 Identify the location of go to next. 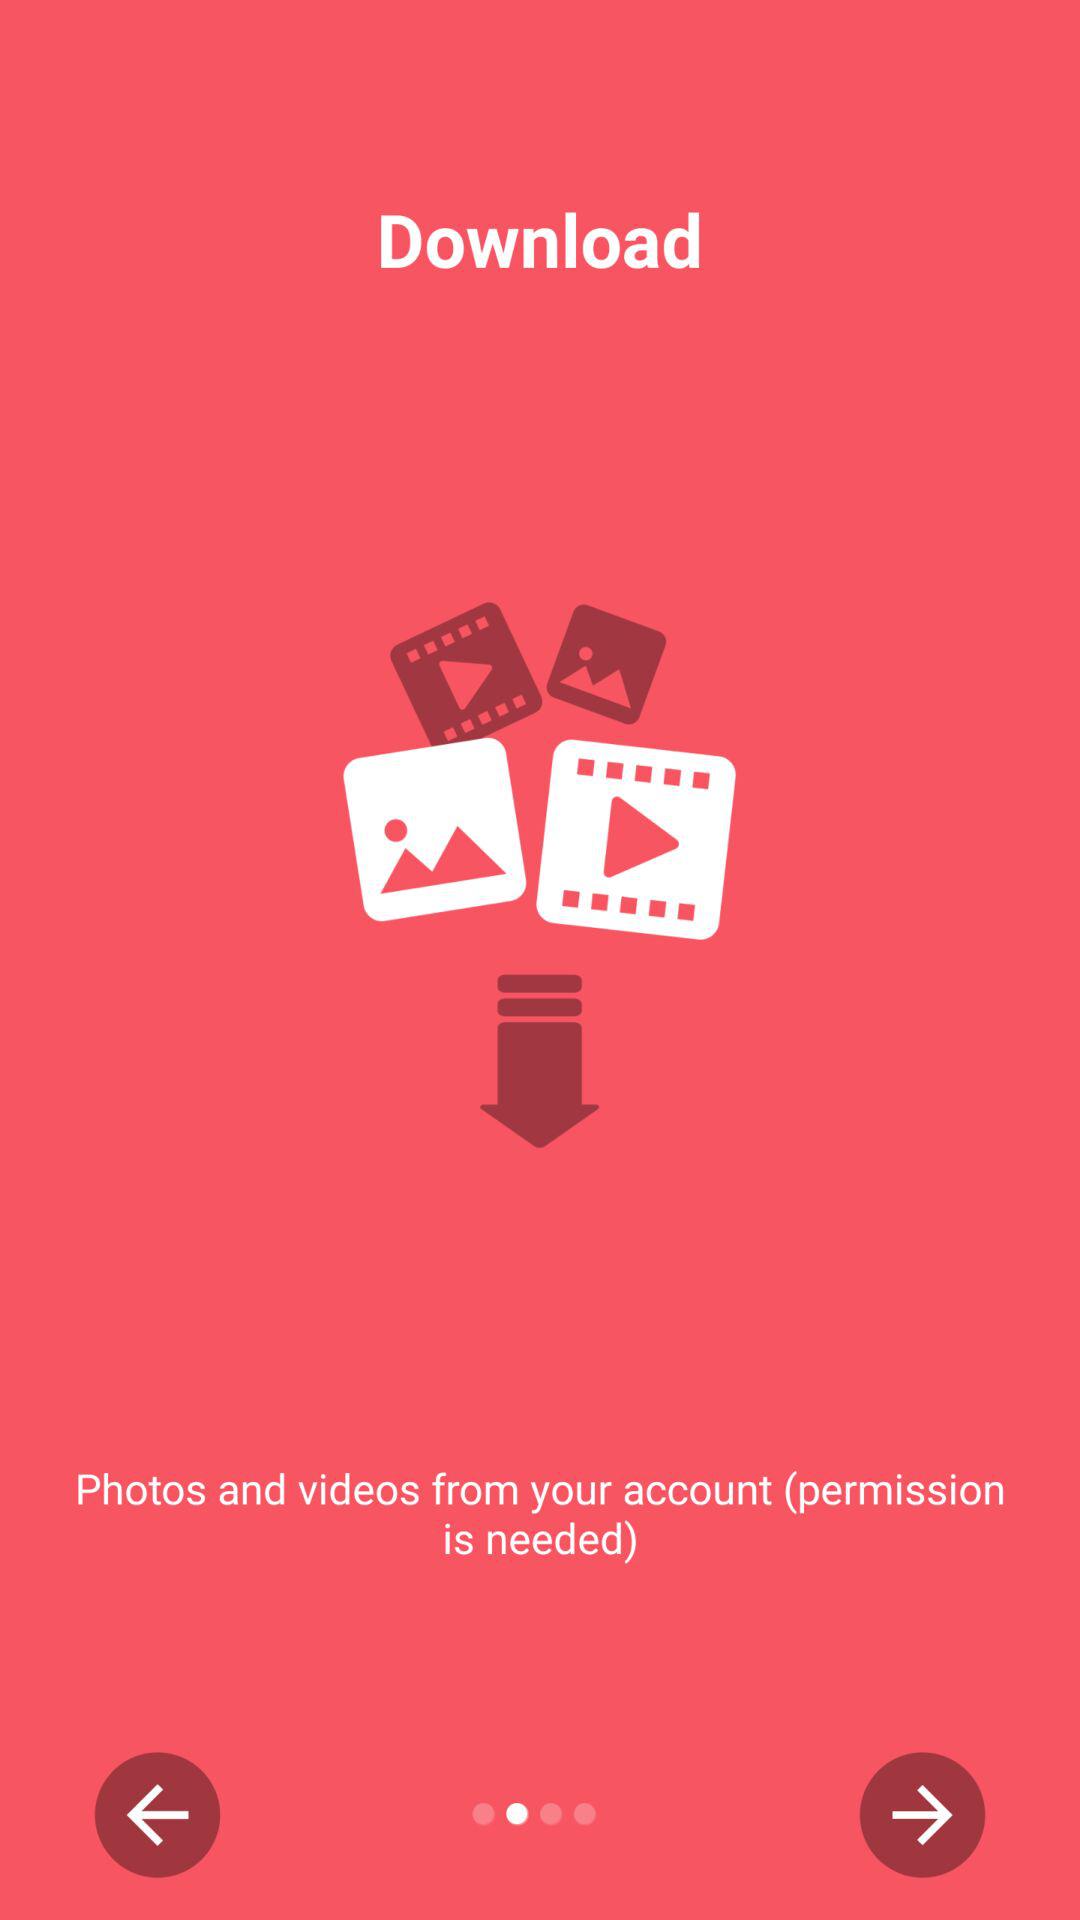
(922, 1815).